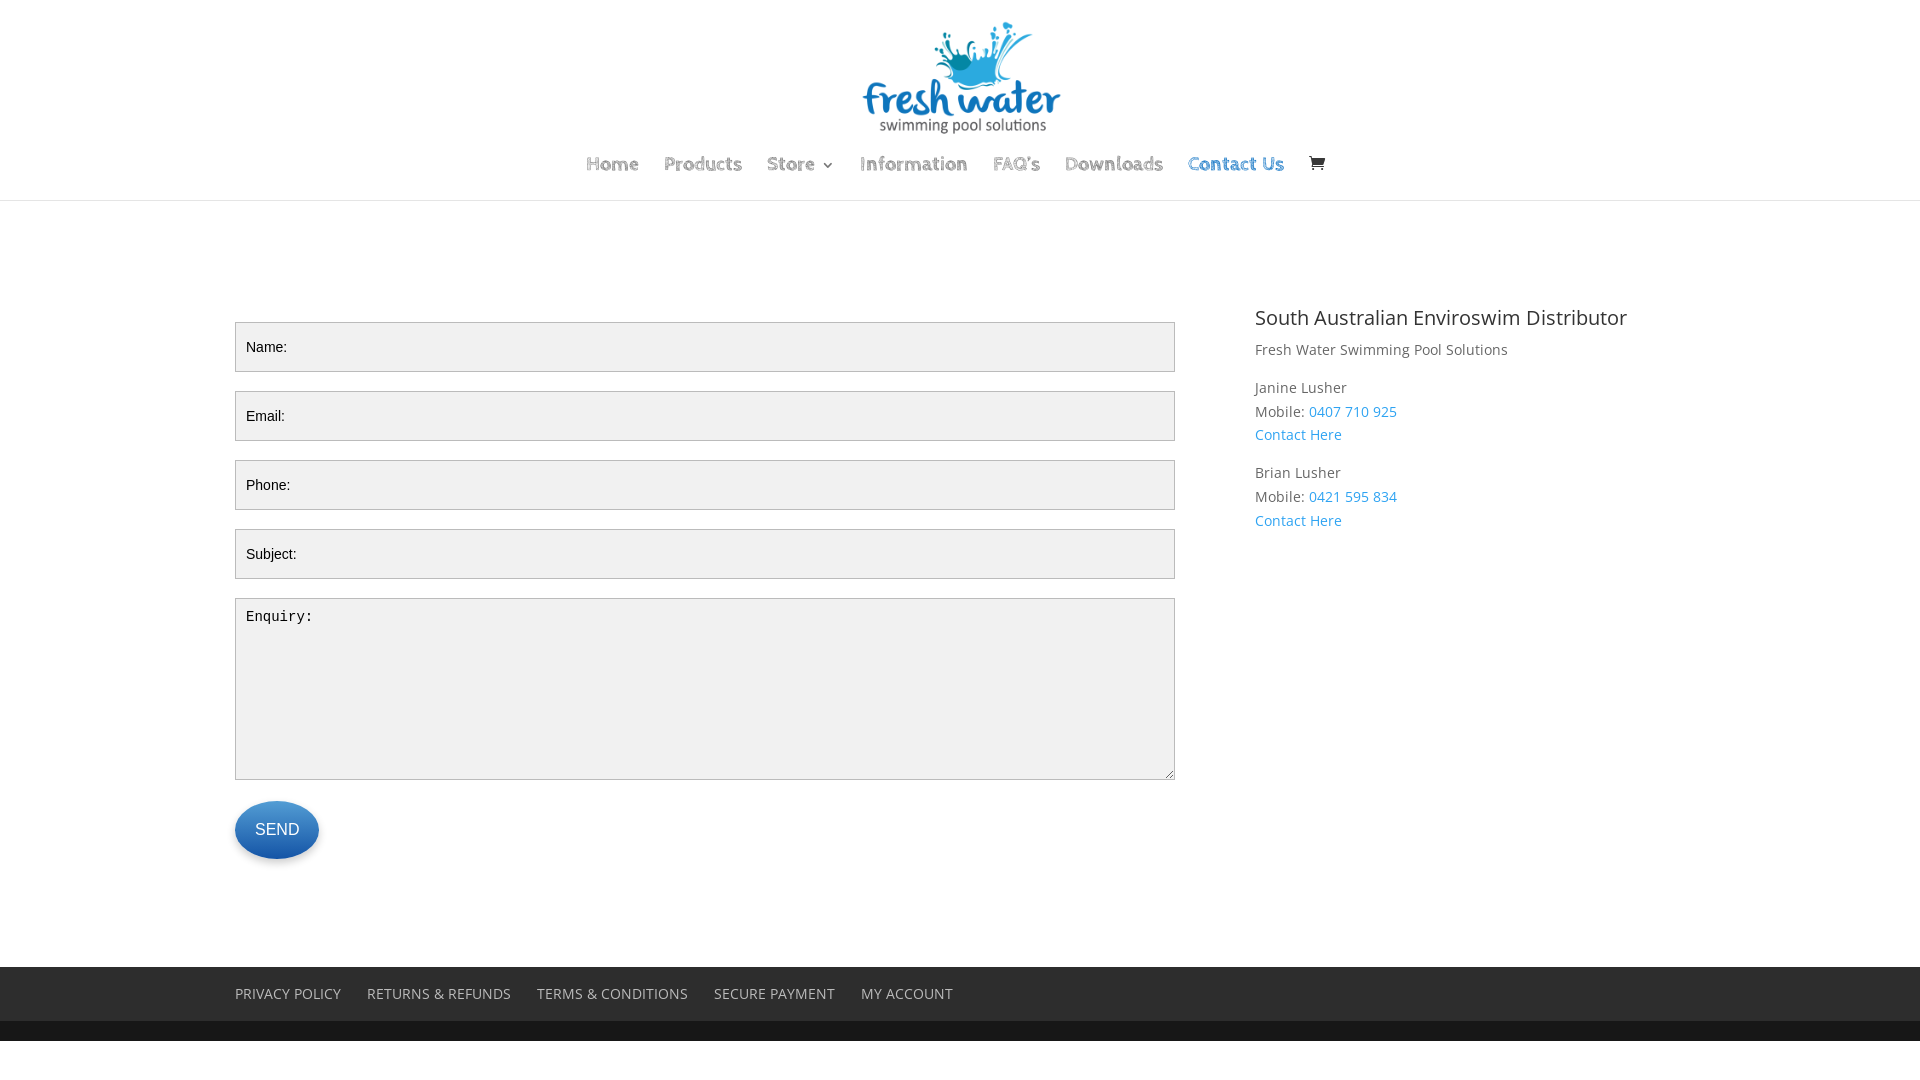 This screenshot has height=1080, width=1920. Describe the element at coordinates (612, 994) in the screenshot. I see `TERMS & CONDITIONS` at that location.